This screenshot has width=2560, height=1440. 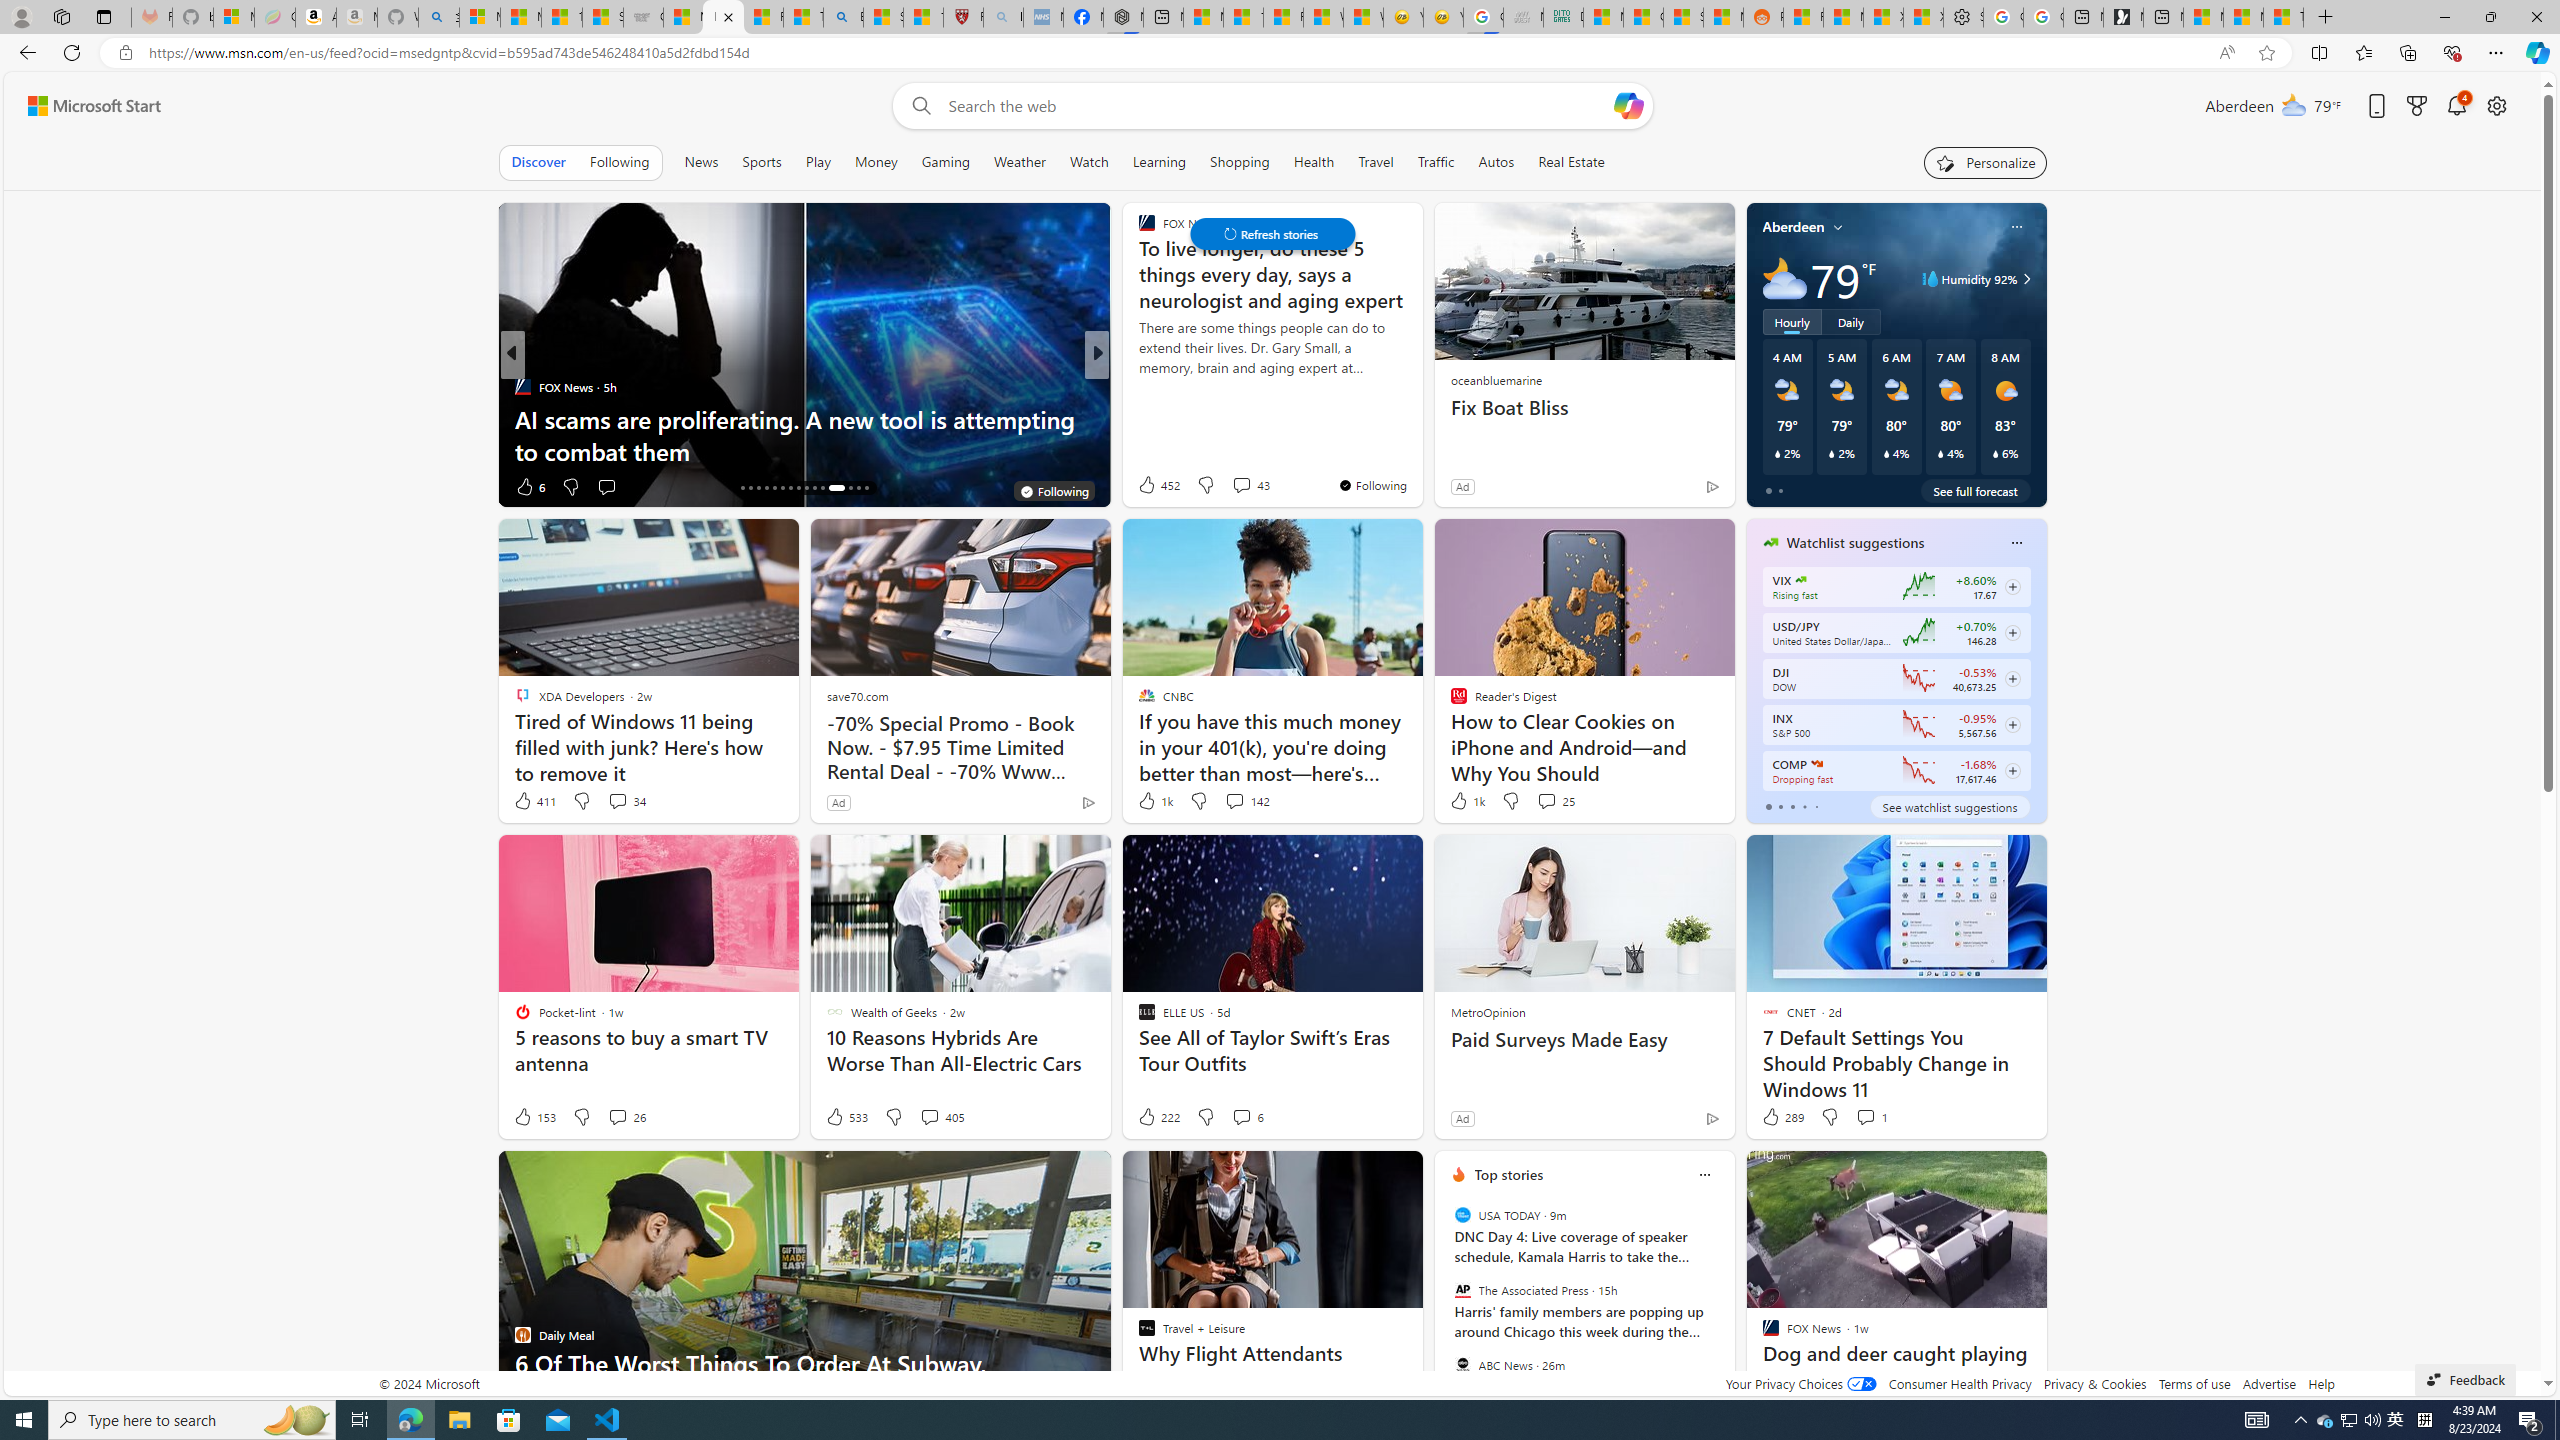 I want to click on tab-2, so click(x=1792, y=806).